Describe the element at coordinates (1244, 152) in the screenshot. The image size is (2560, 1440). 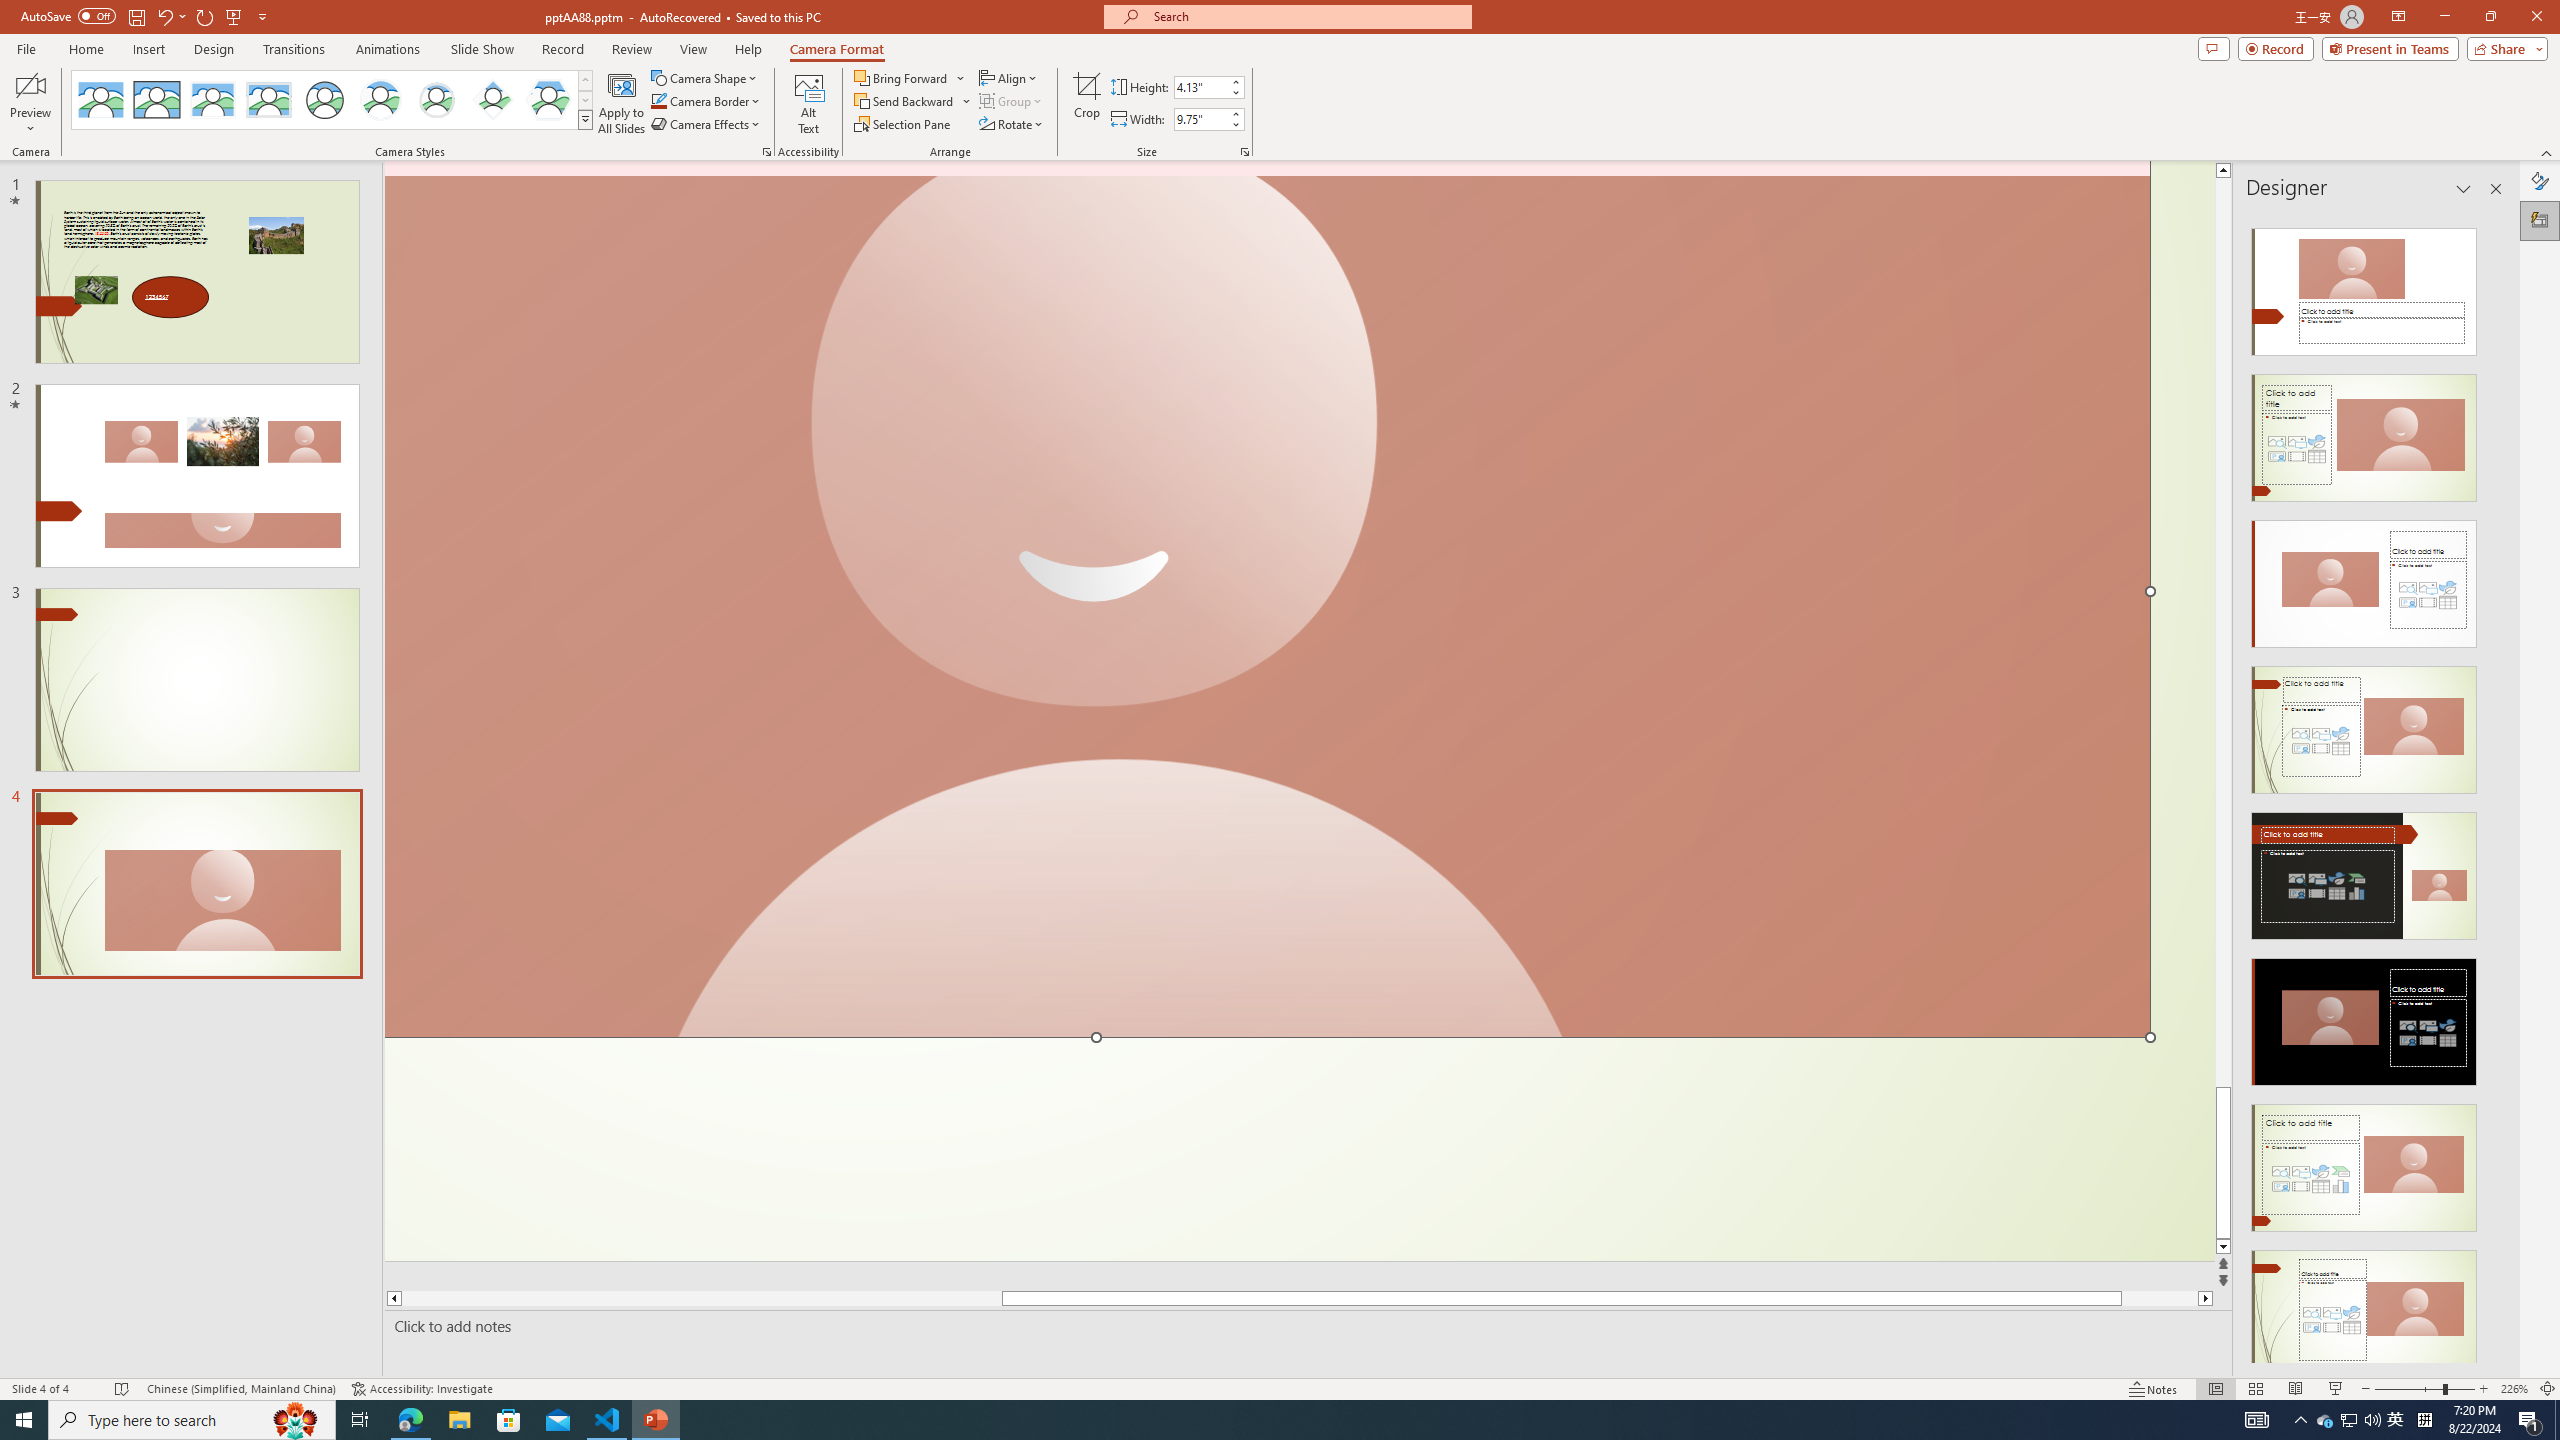
I see `Size and Position...` at that location.